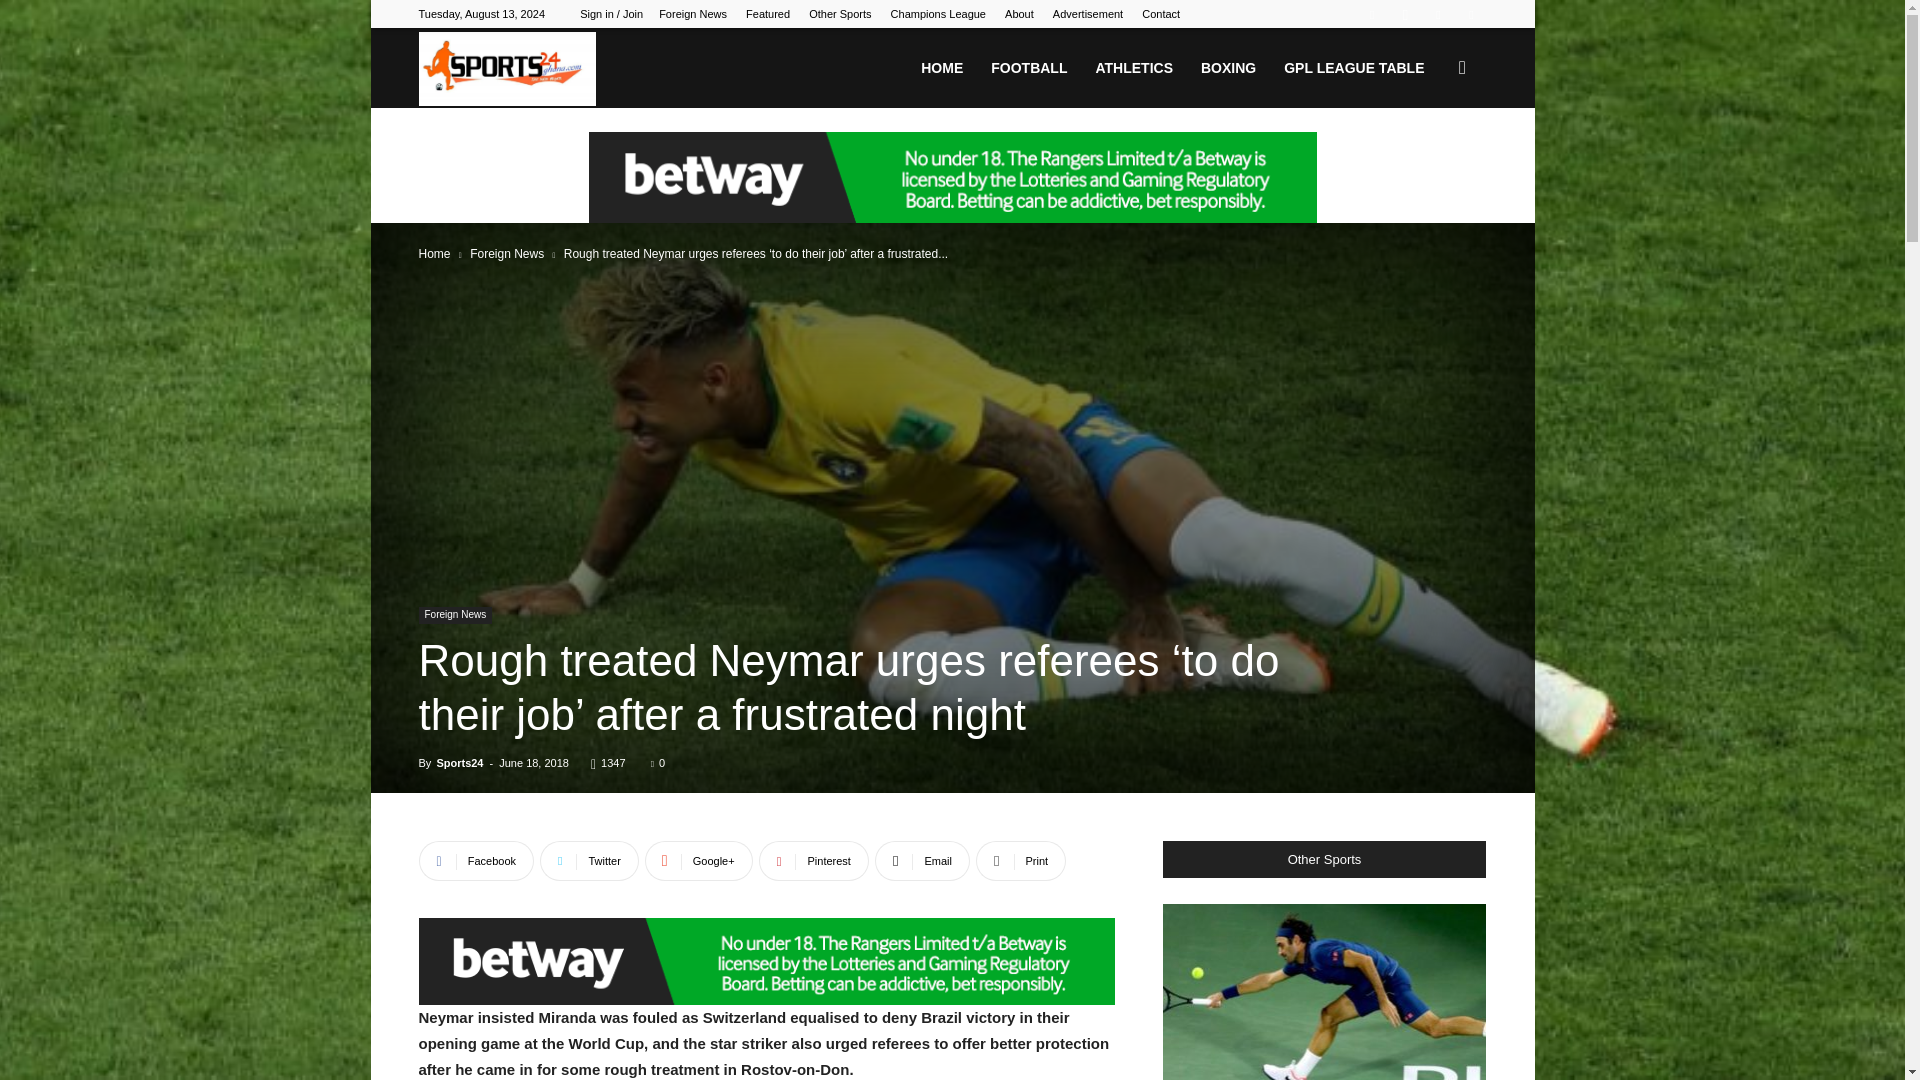 The image size is (1920, 1080). What do you see at coordinates (768, 14) in the screenshot?
I see `Featured` at bounding box center [768, 14].